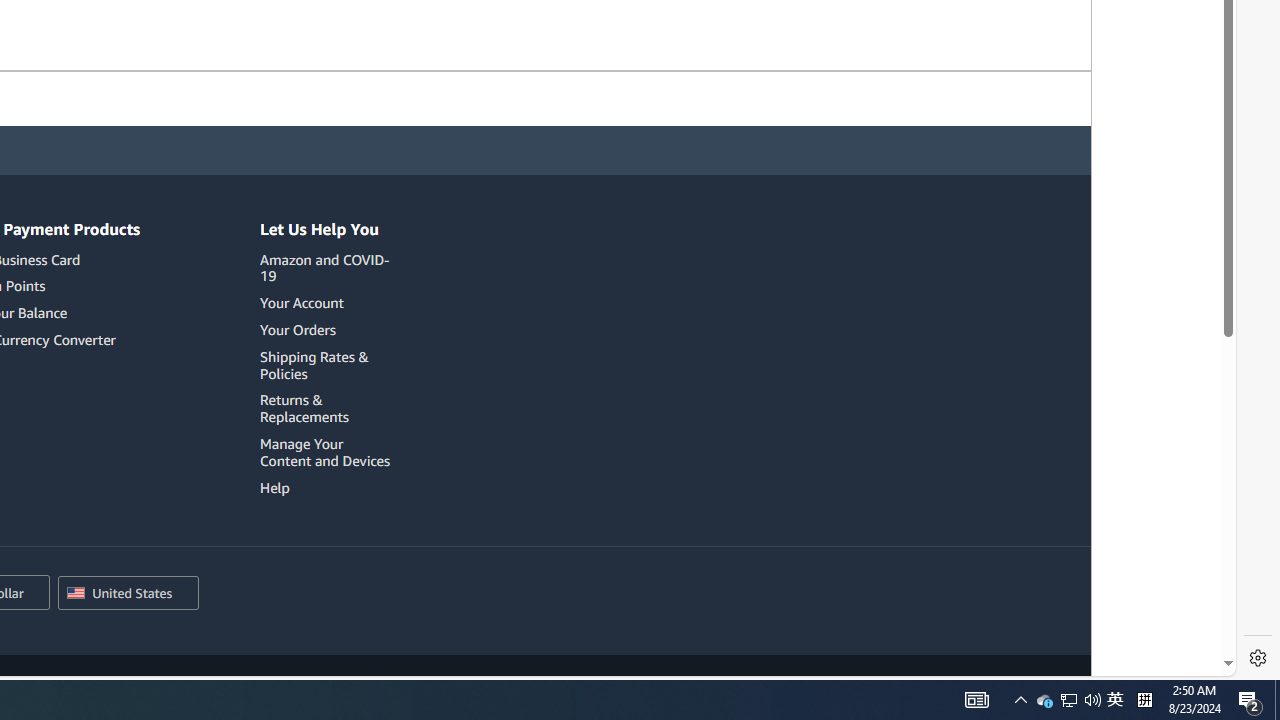  What do you see at coordinates (324, 452) in the screenshot?
I see `Manage Your Content and Devices` at bounding box center [324, 452].